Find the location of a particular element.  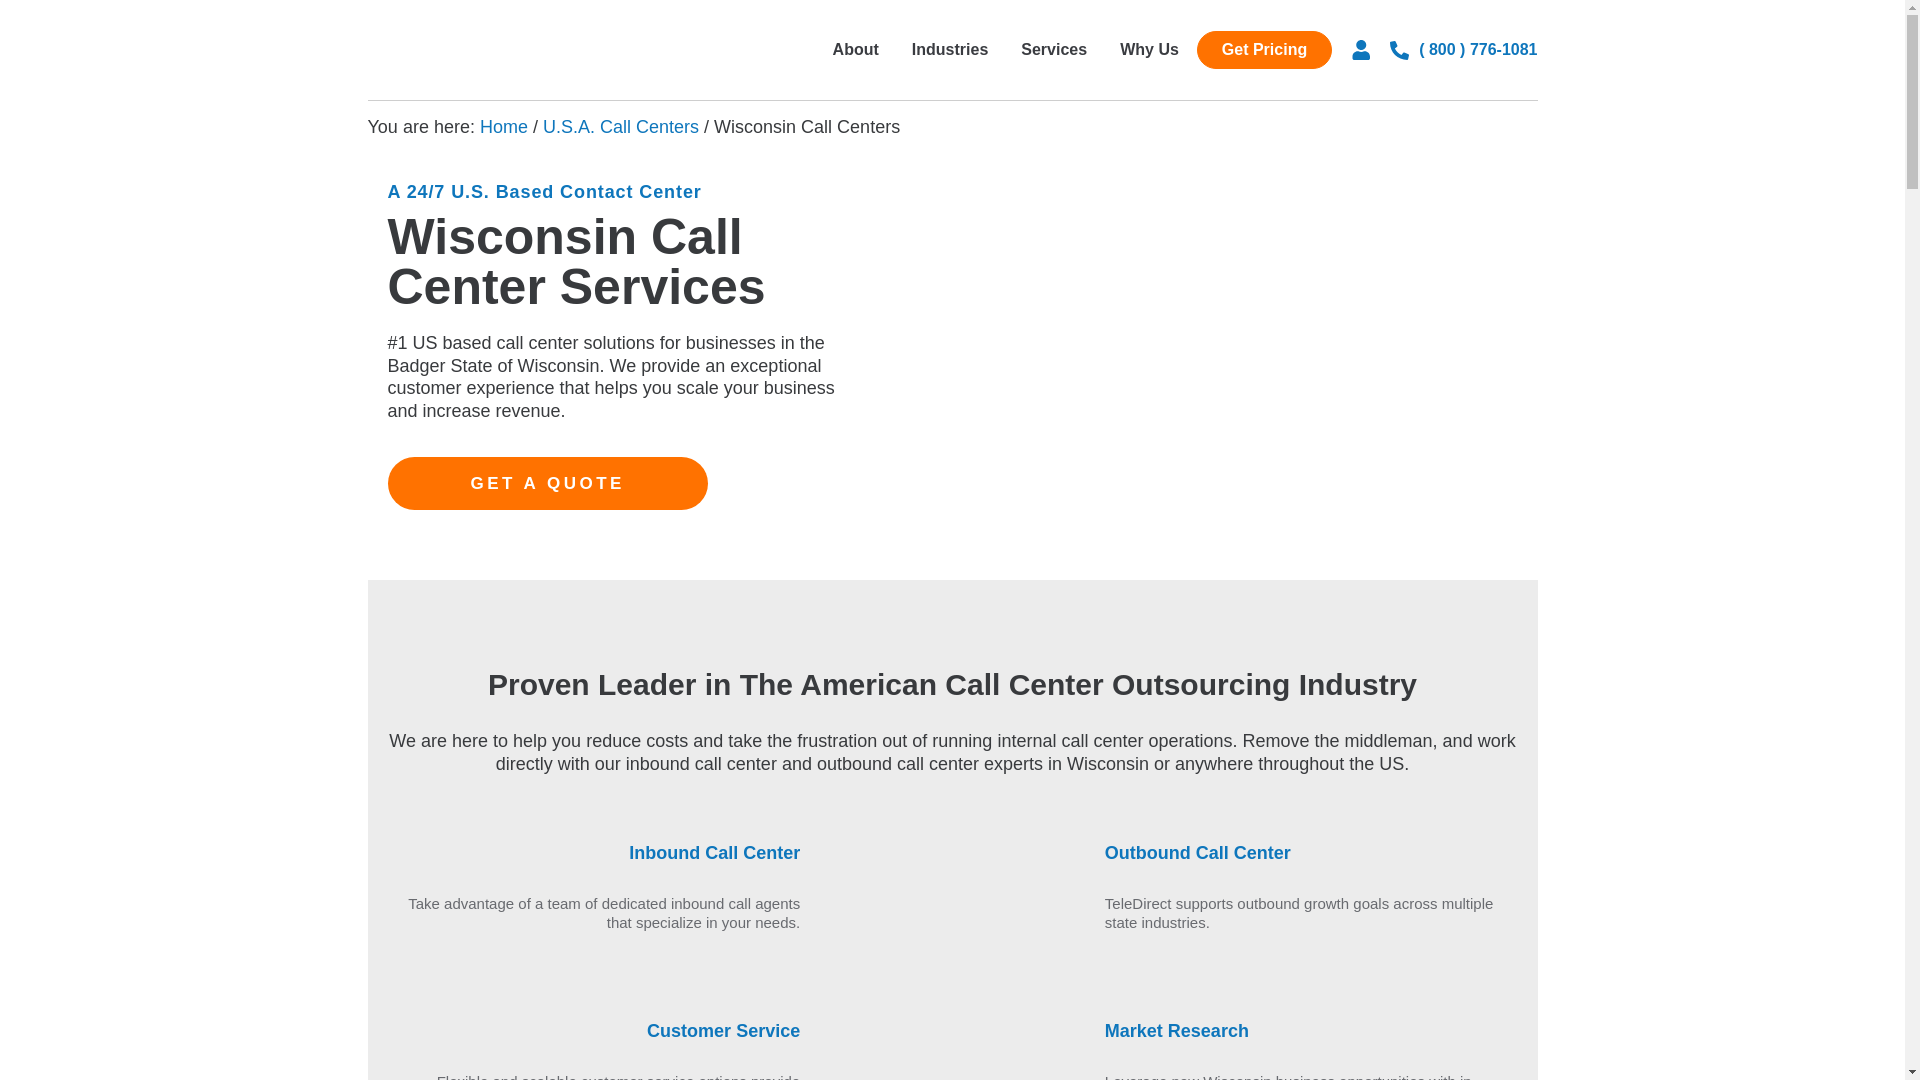

GET A QUOTE is located at coordinates (548, 482).